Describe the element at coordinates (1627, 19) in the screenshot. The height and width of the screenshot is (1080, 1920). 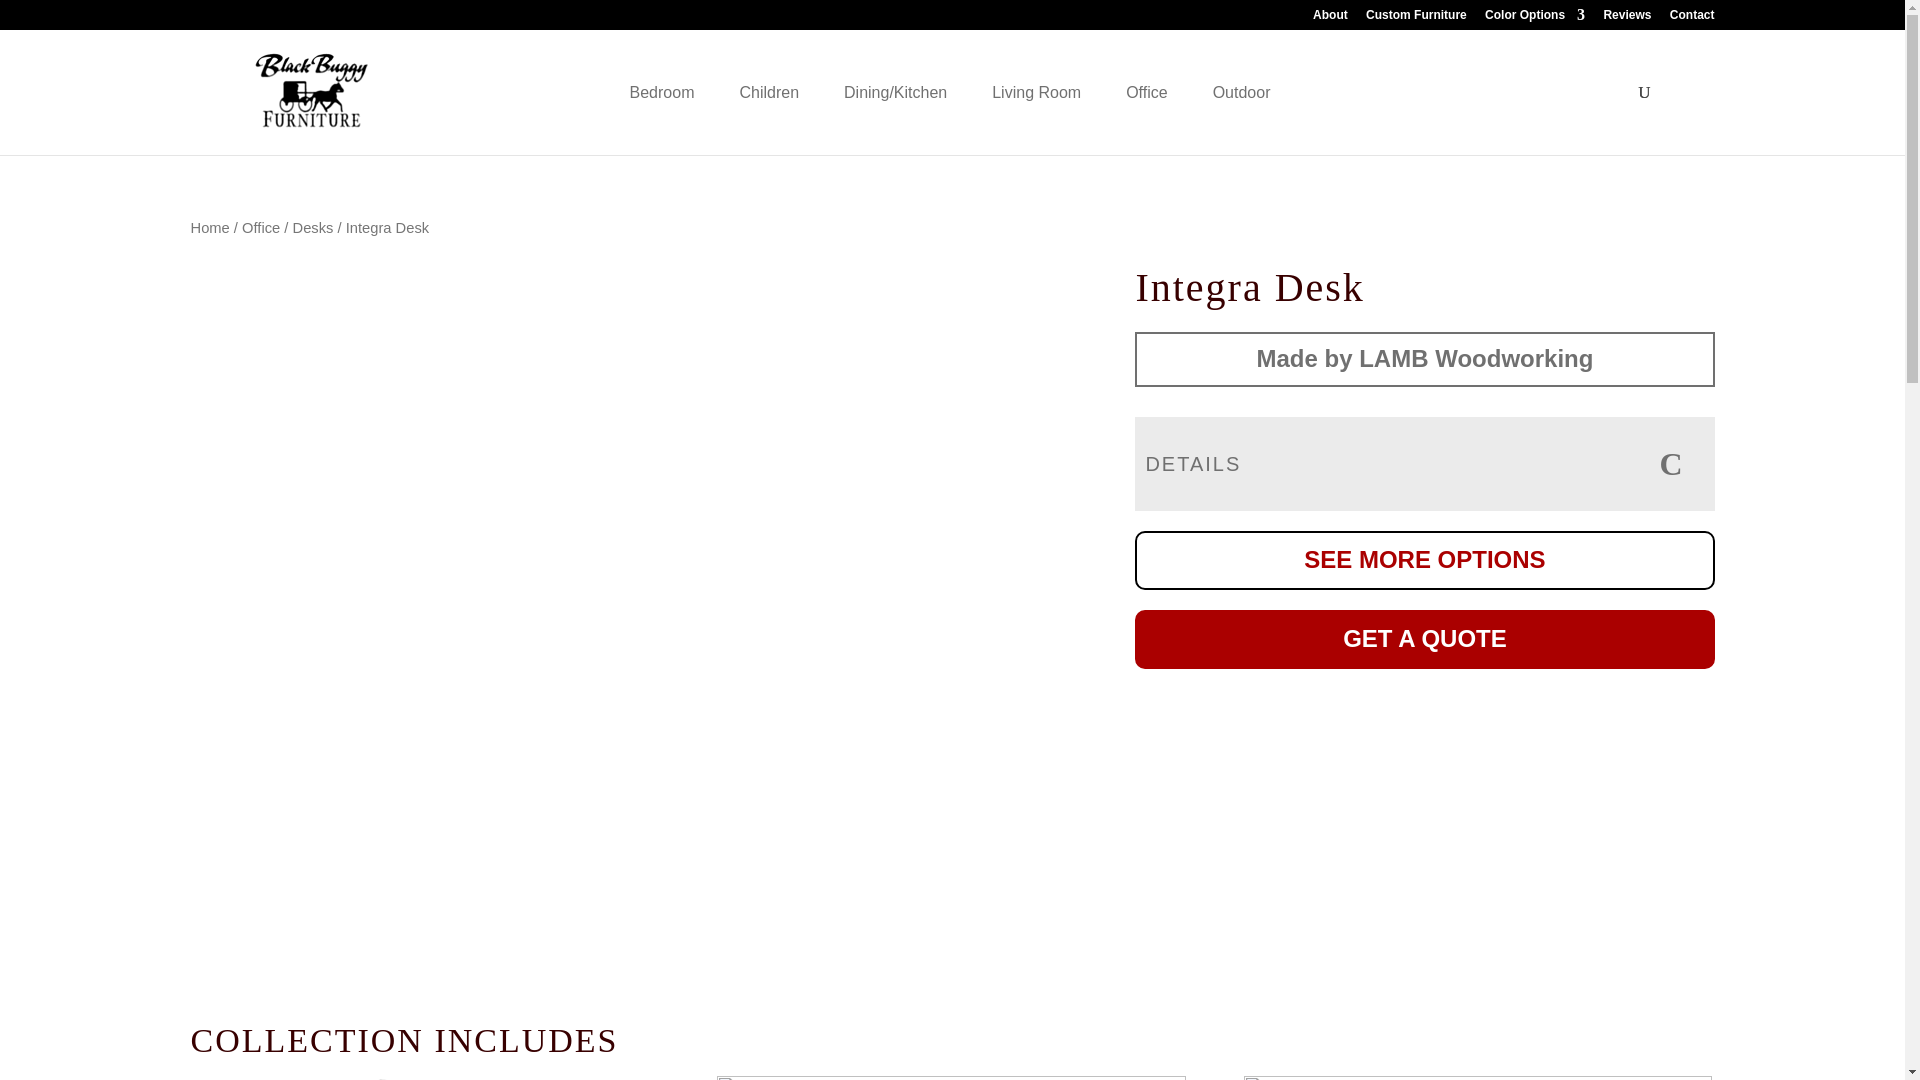
I see `Reviews` at that location.